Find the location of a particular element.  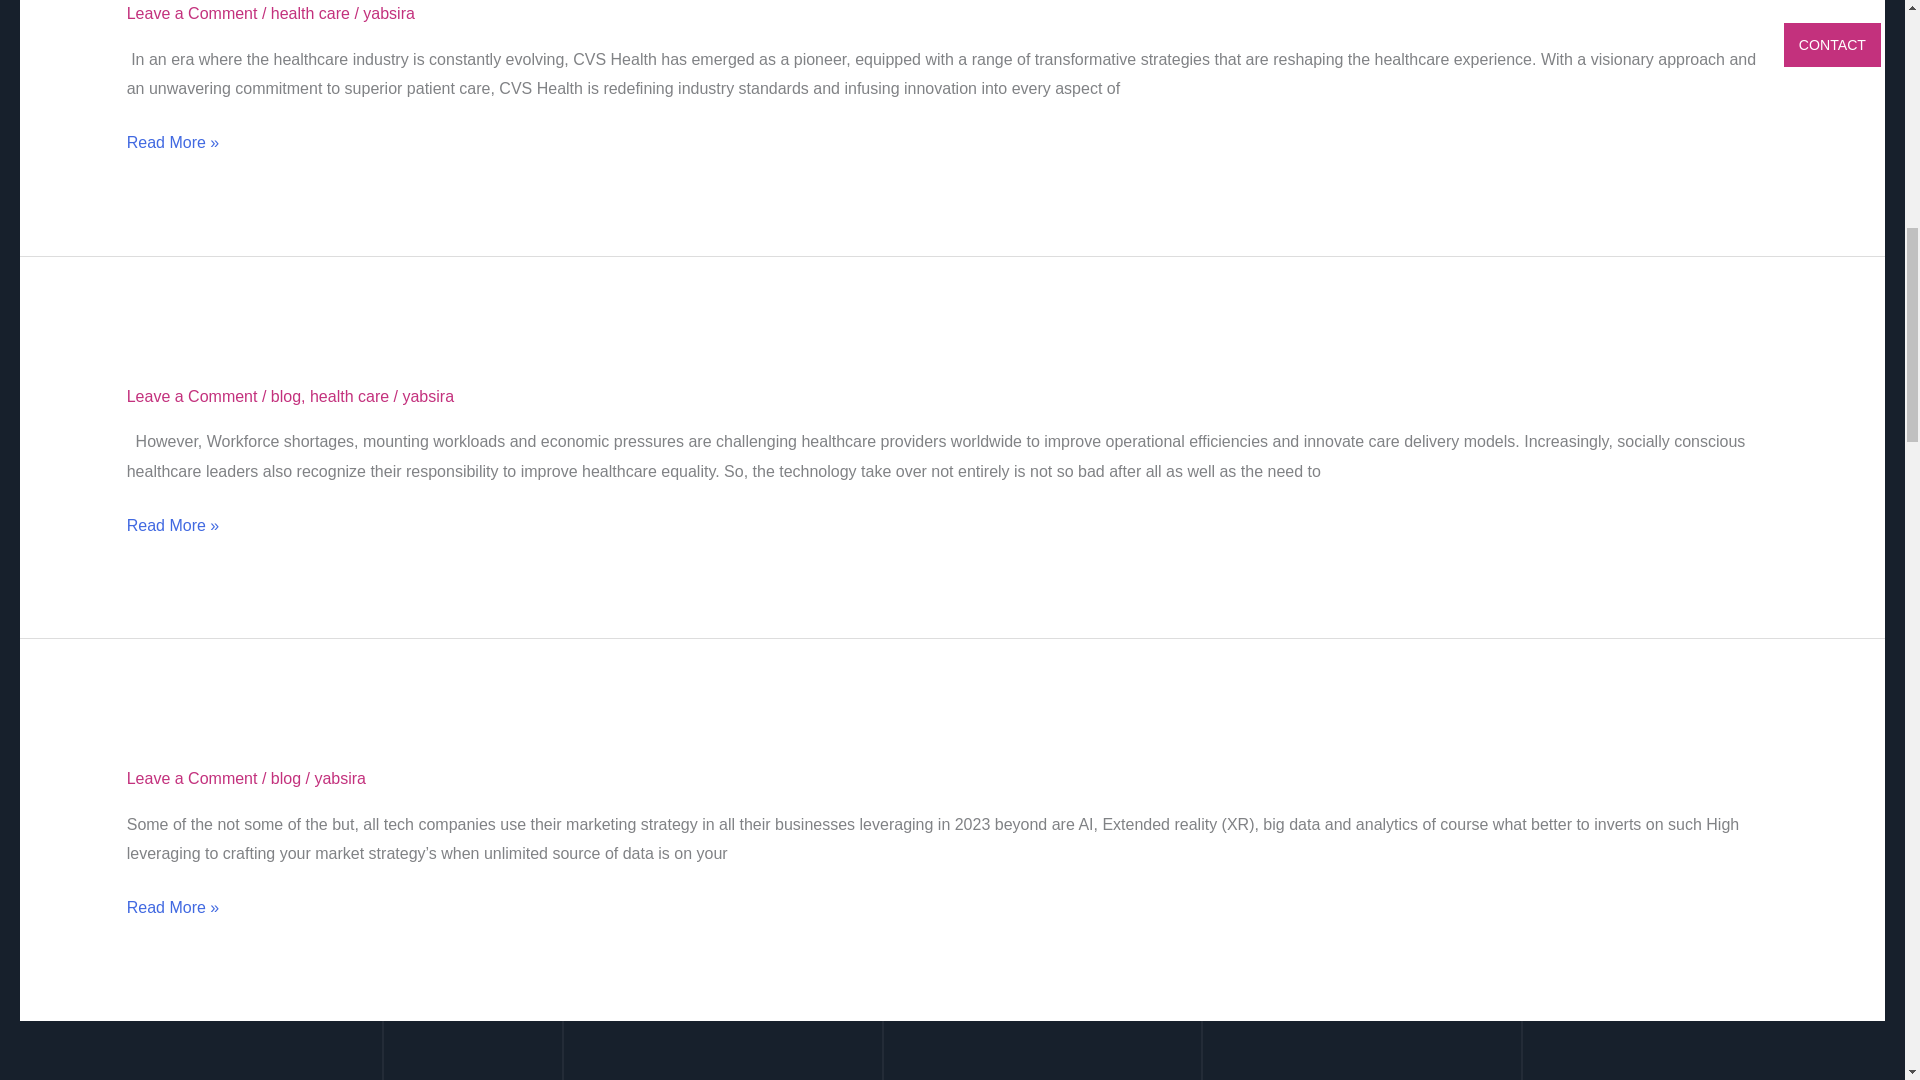

Transformation technology Trends In Healthcare is located at coordinates (428, 360).